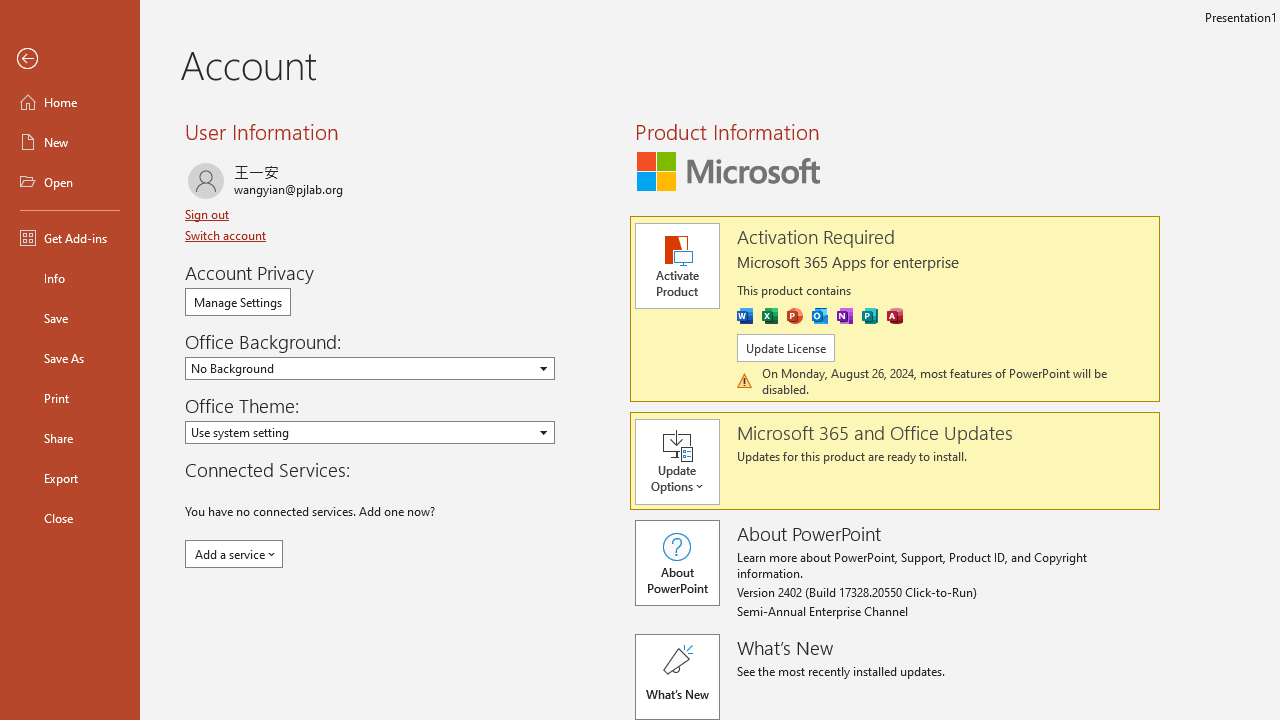 The image size is (1280, 720). I want to click on Open, so click(70, 182).